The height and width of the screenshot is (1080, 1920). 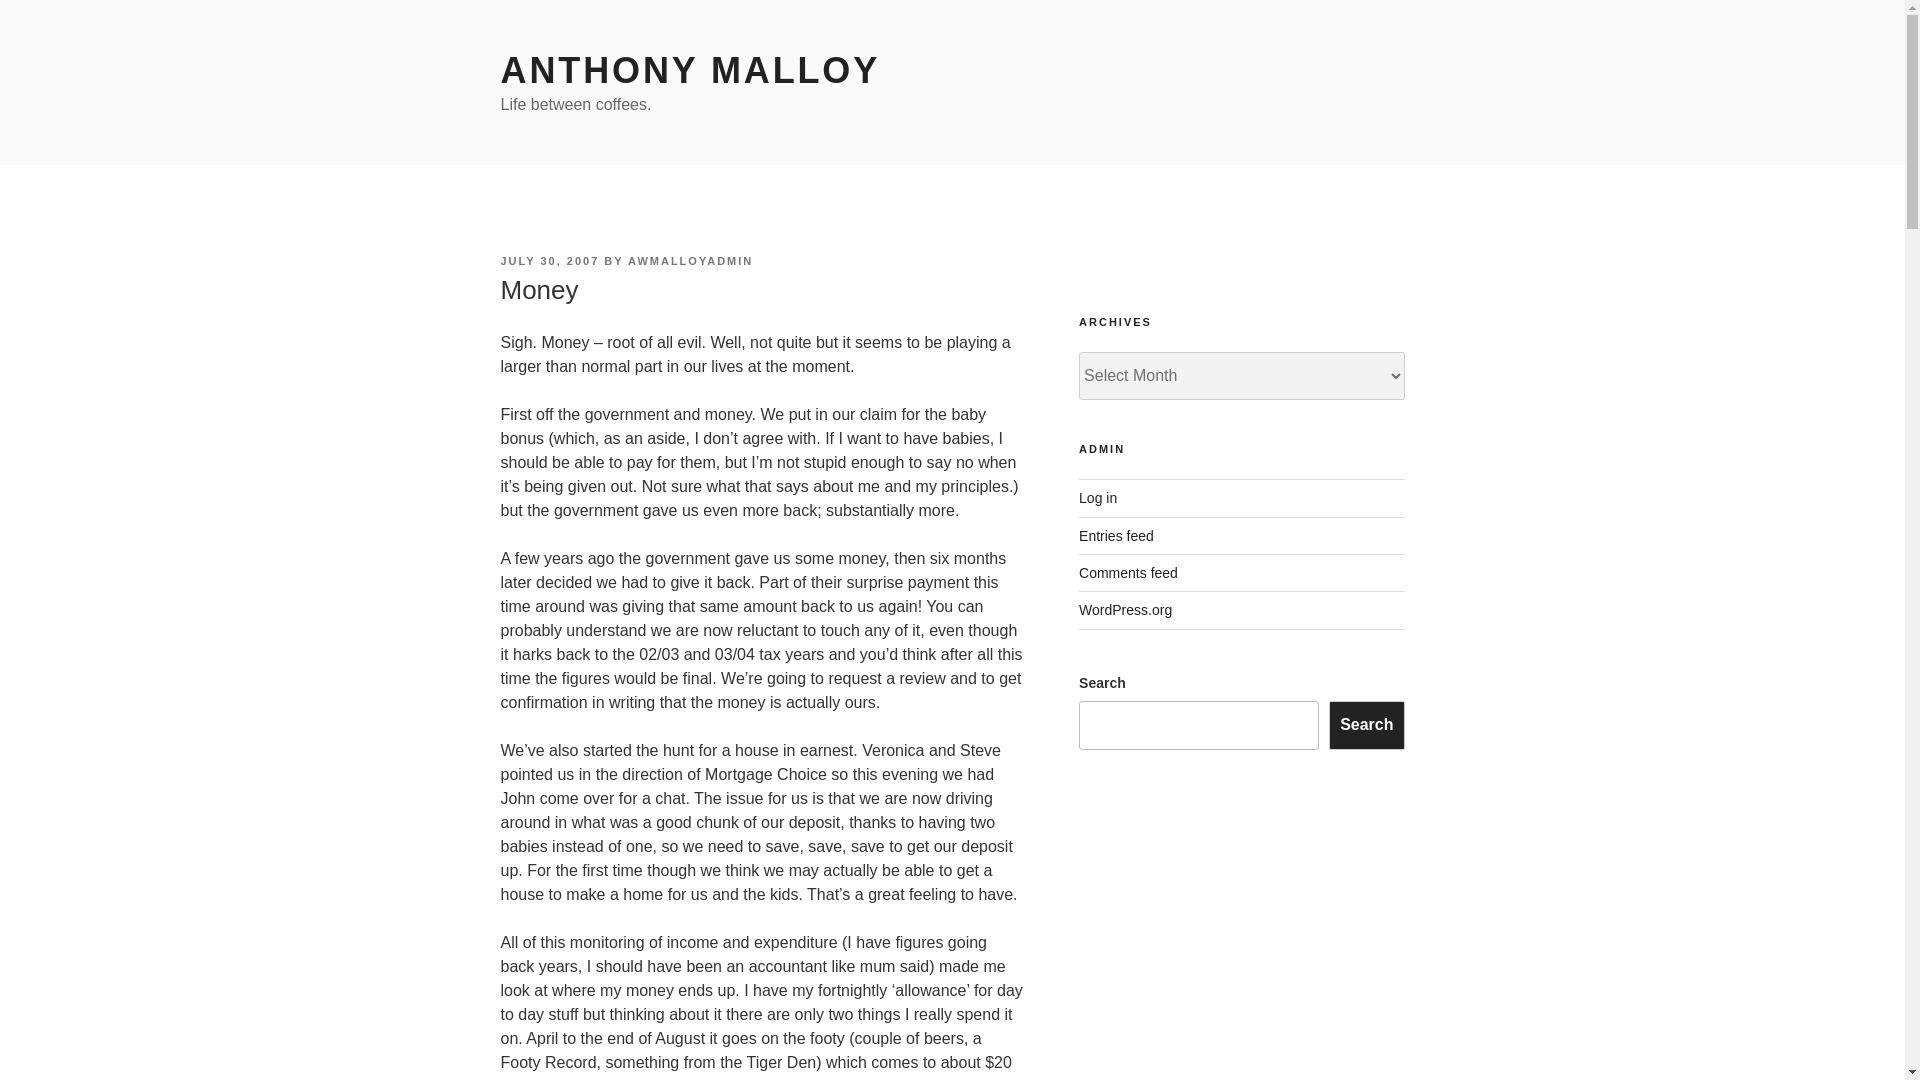 I want to click on ANTHONY MALLOY, so click(x=689, y=70).